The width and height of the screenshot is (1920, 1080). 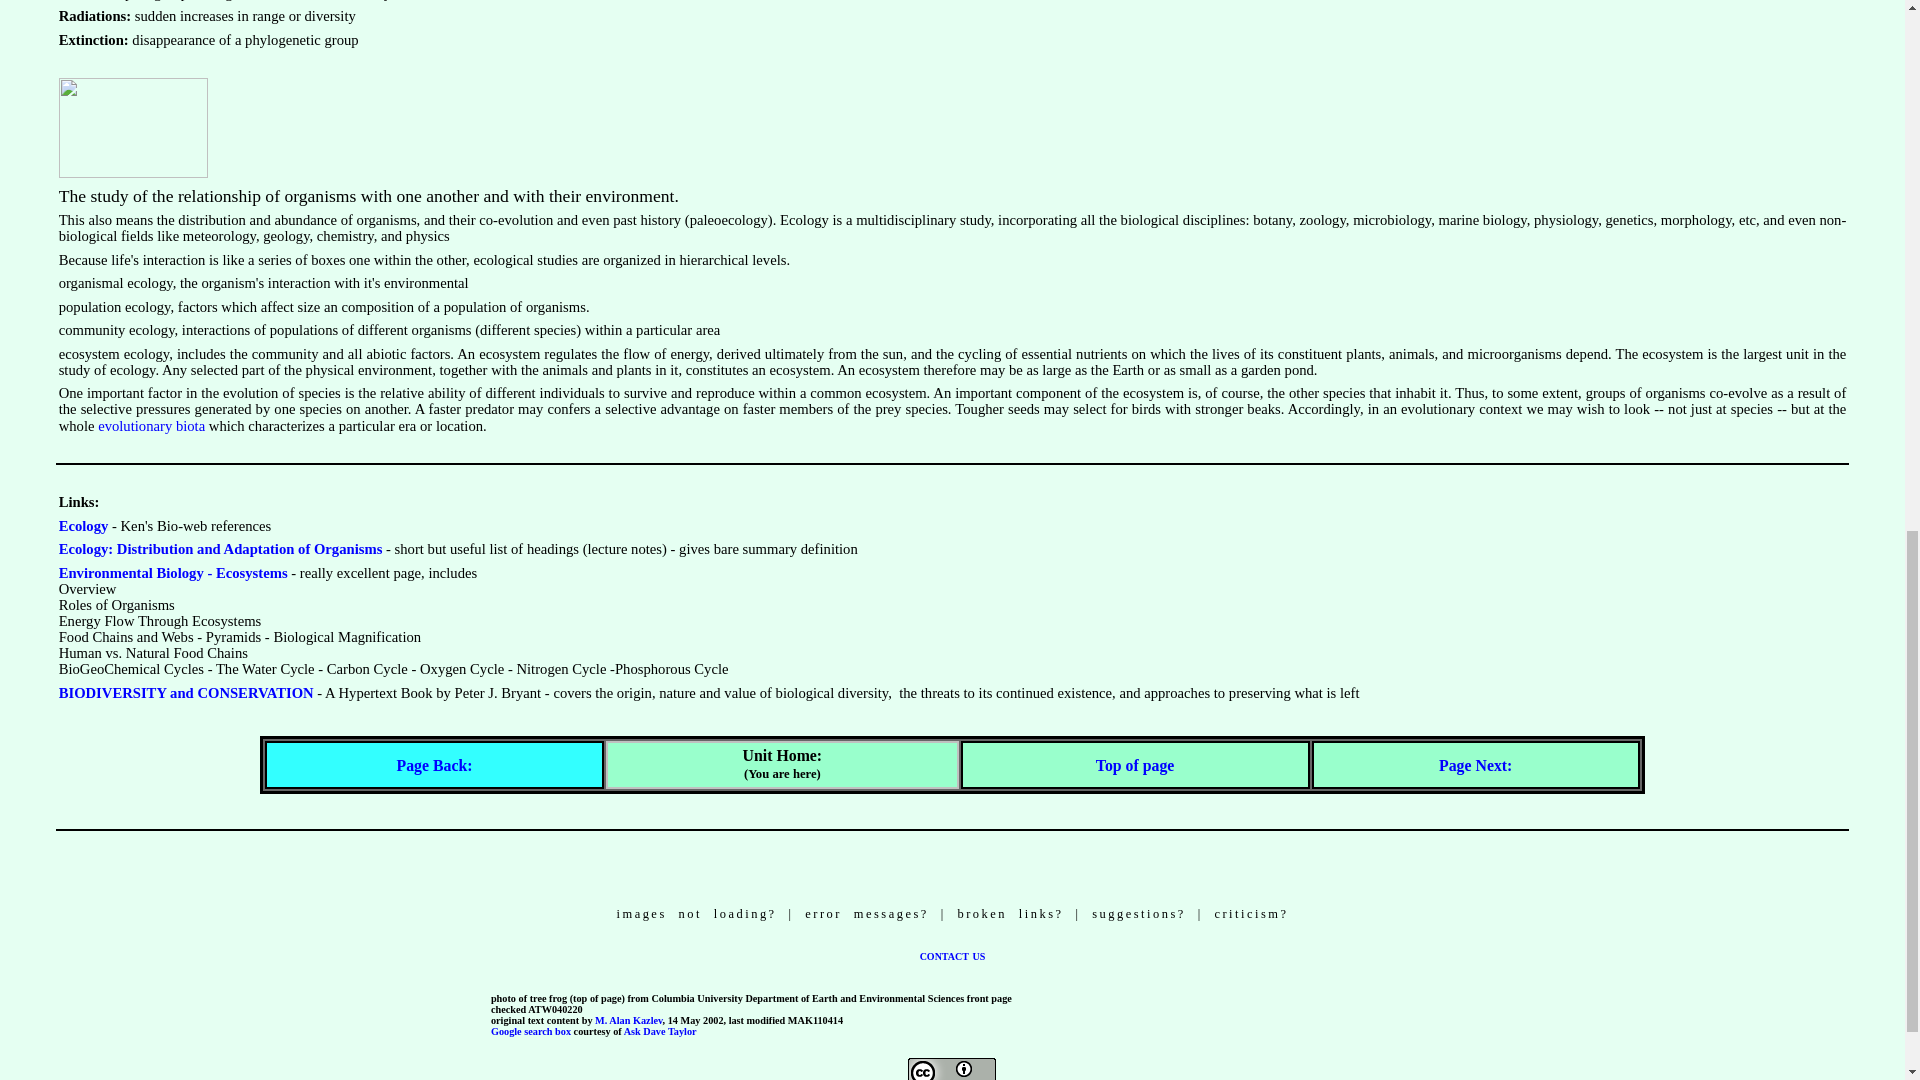 What do you see at coordinates (952, 955) in the screenshot?
I see `contact us` at bounding box center [952, 955].